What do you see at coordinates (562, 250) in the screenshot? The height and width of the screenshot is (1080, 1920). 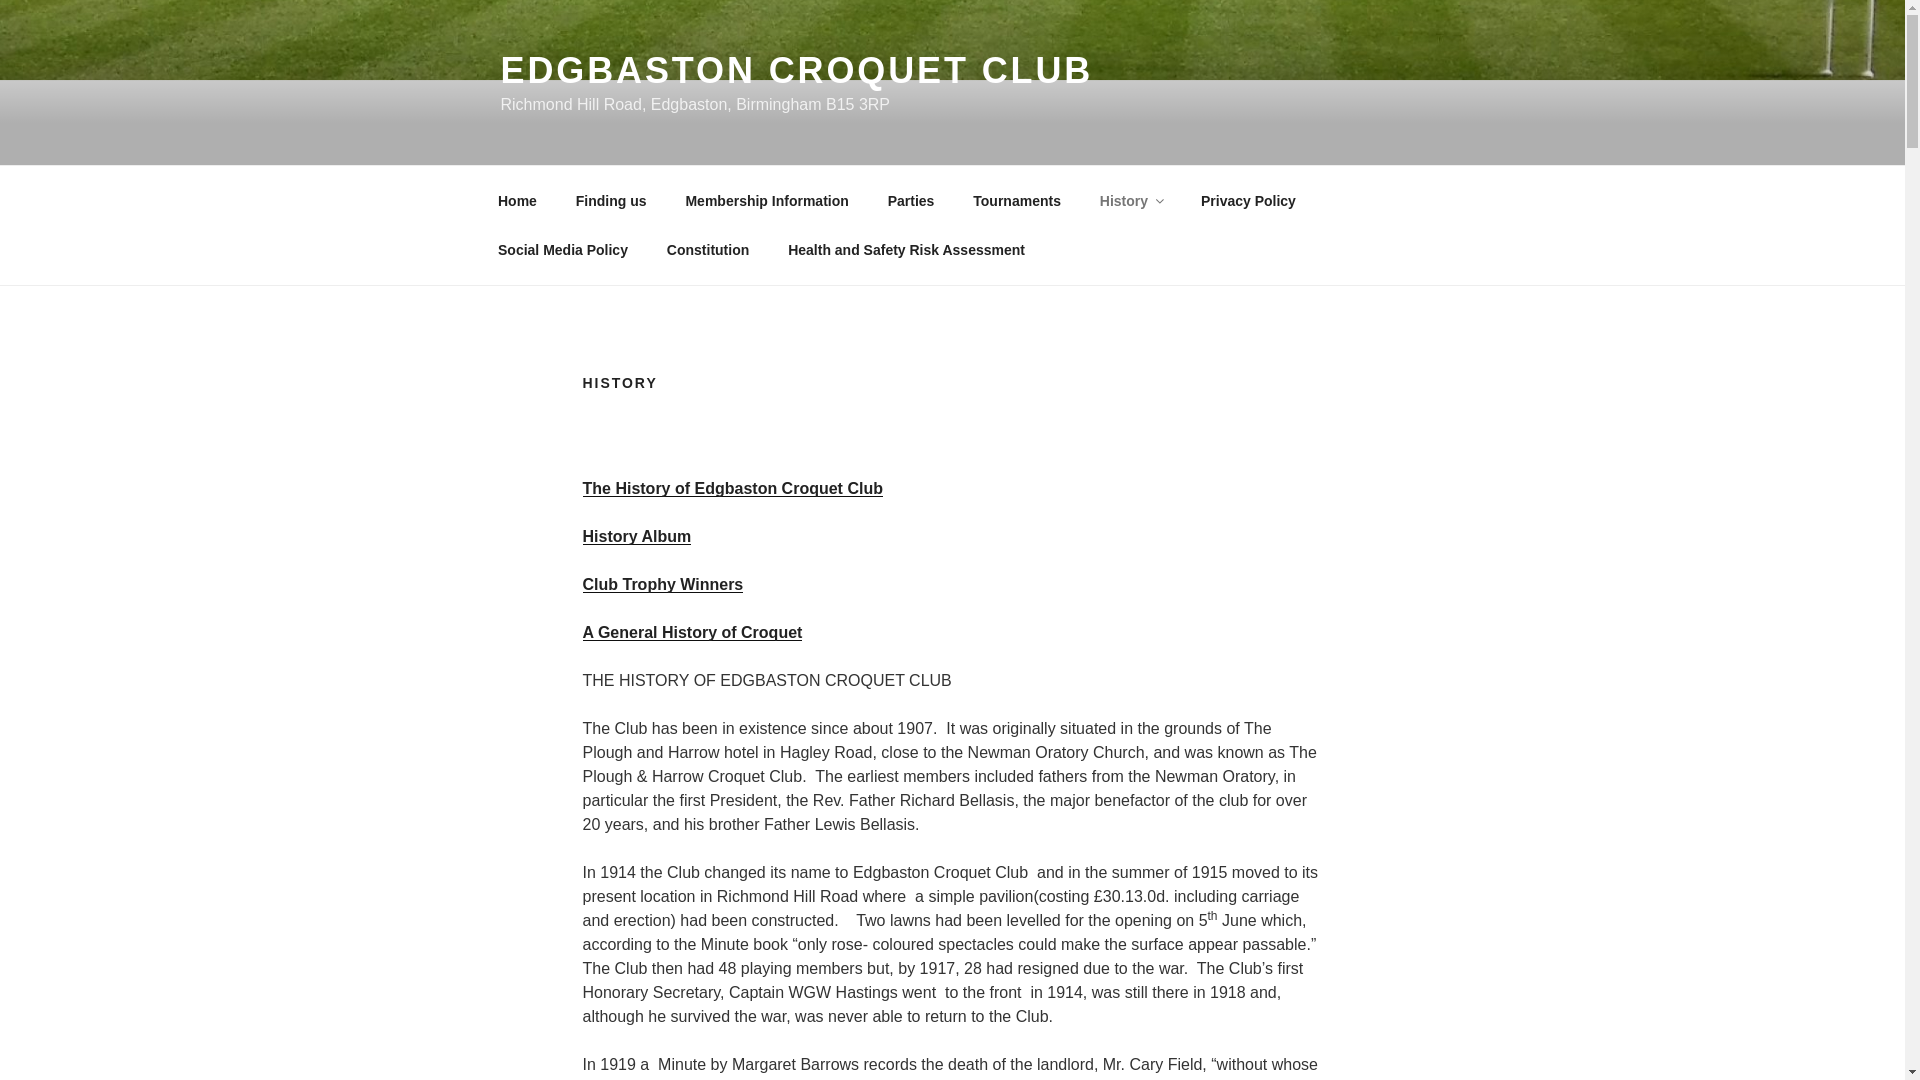 I see `Social Media Policy` at bounding box center [562, 250].